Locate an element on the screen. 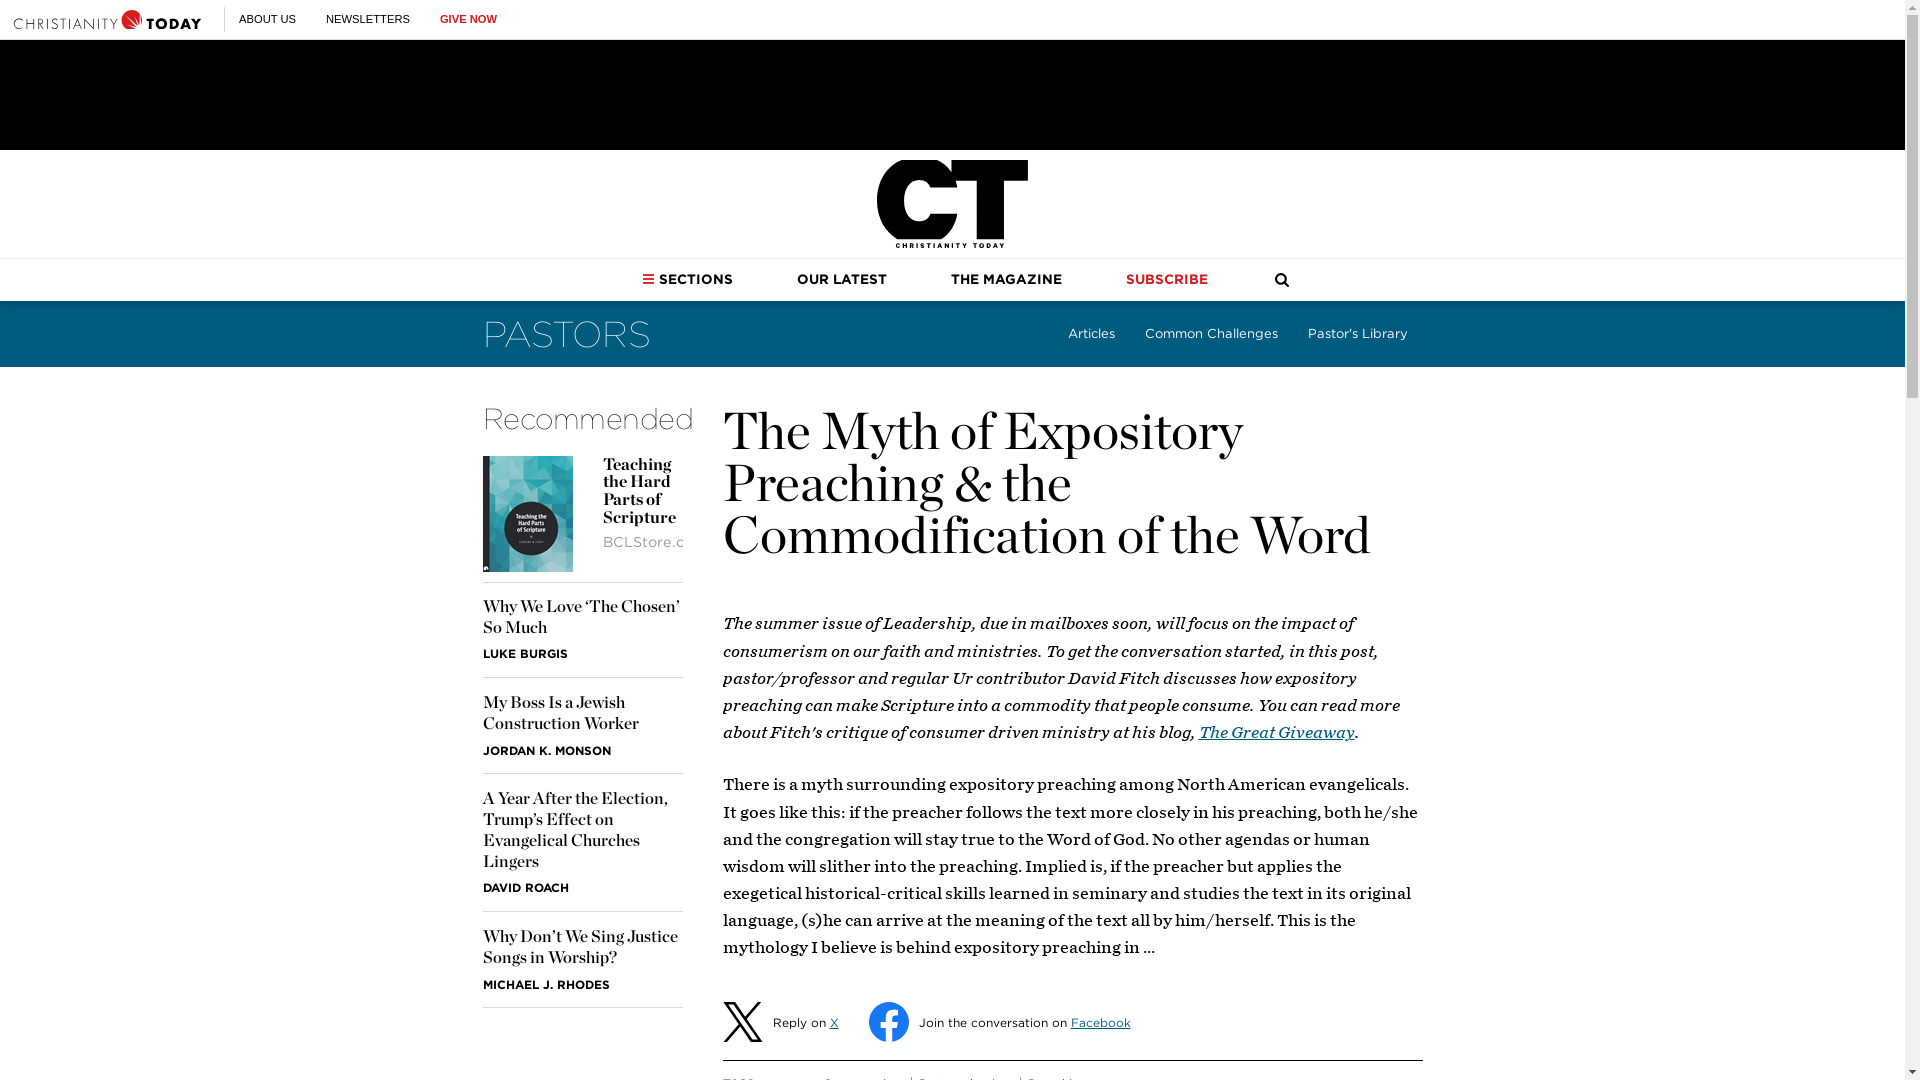  SECTIONS is located at coordinates (687, 280).